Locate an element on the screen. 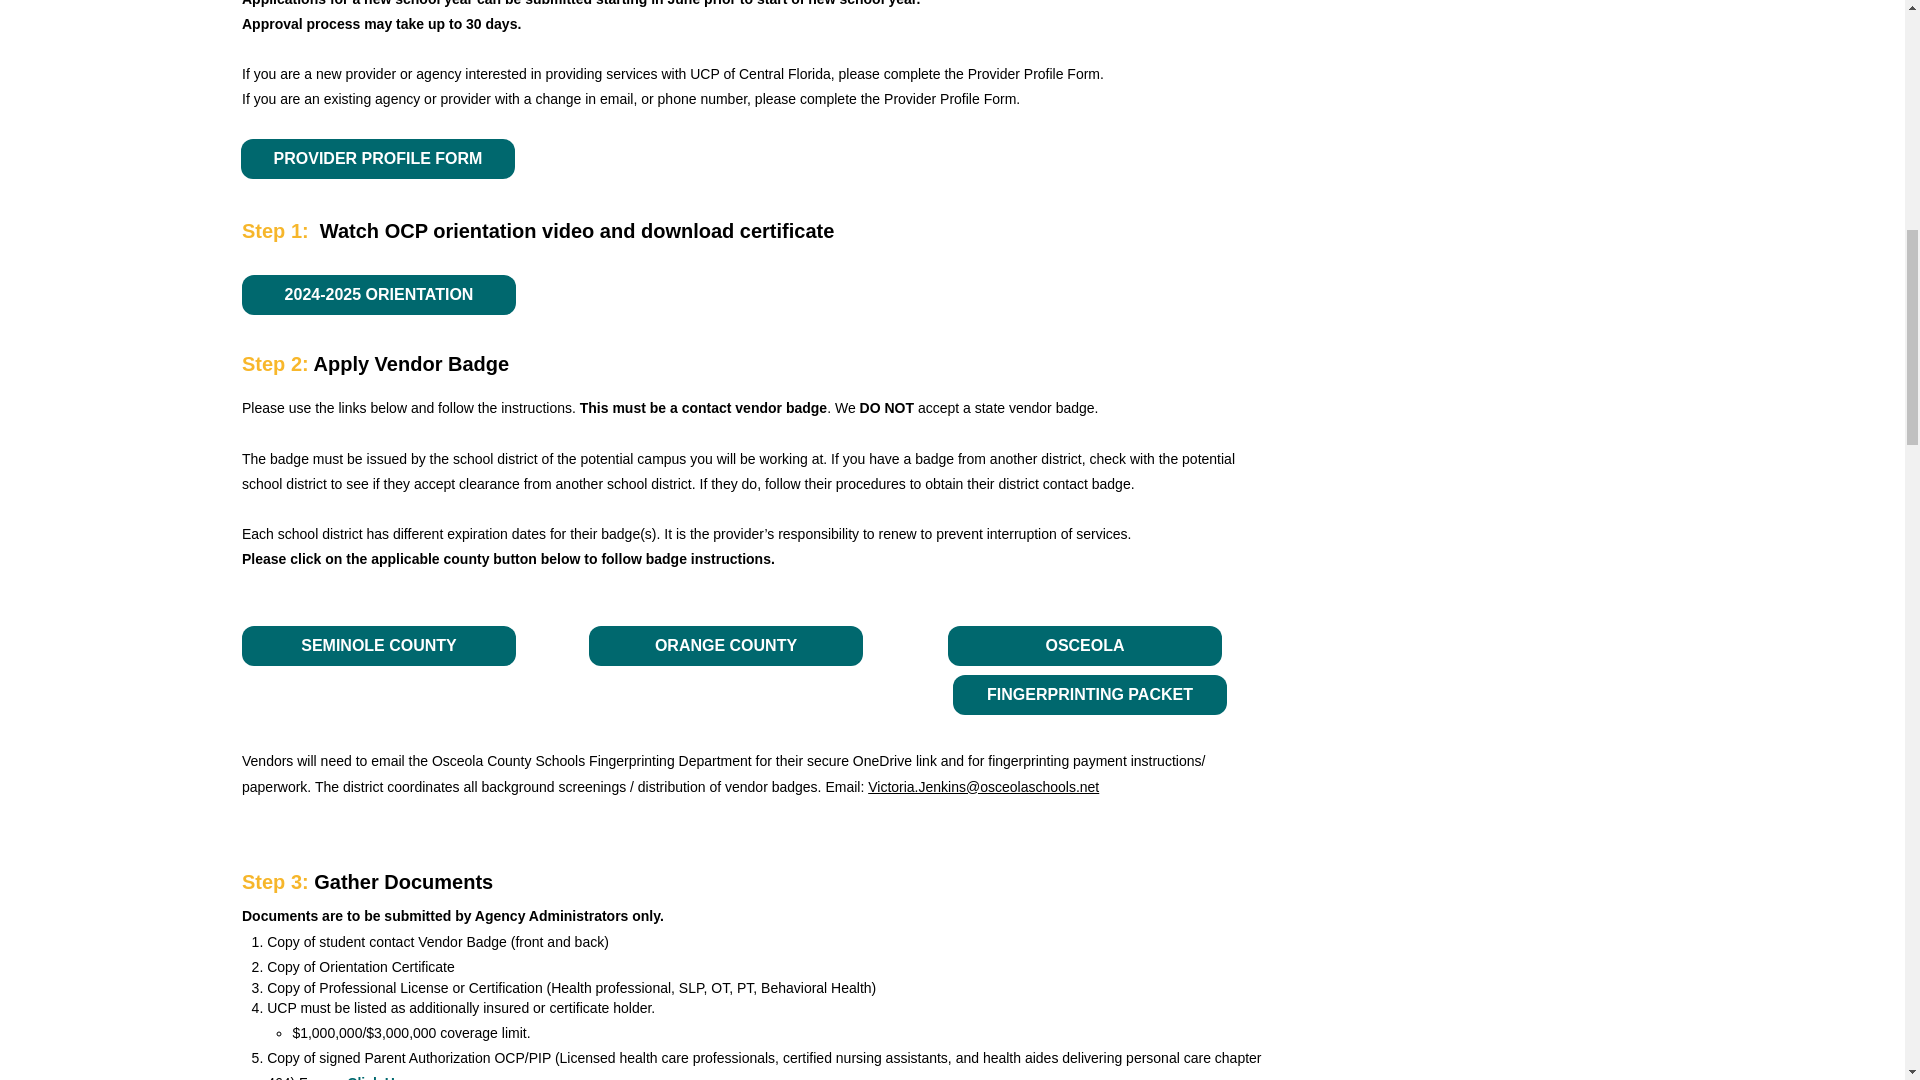  SEMINOLE COUNTY is located at coordinates (378, 646).